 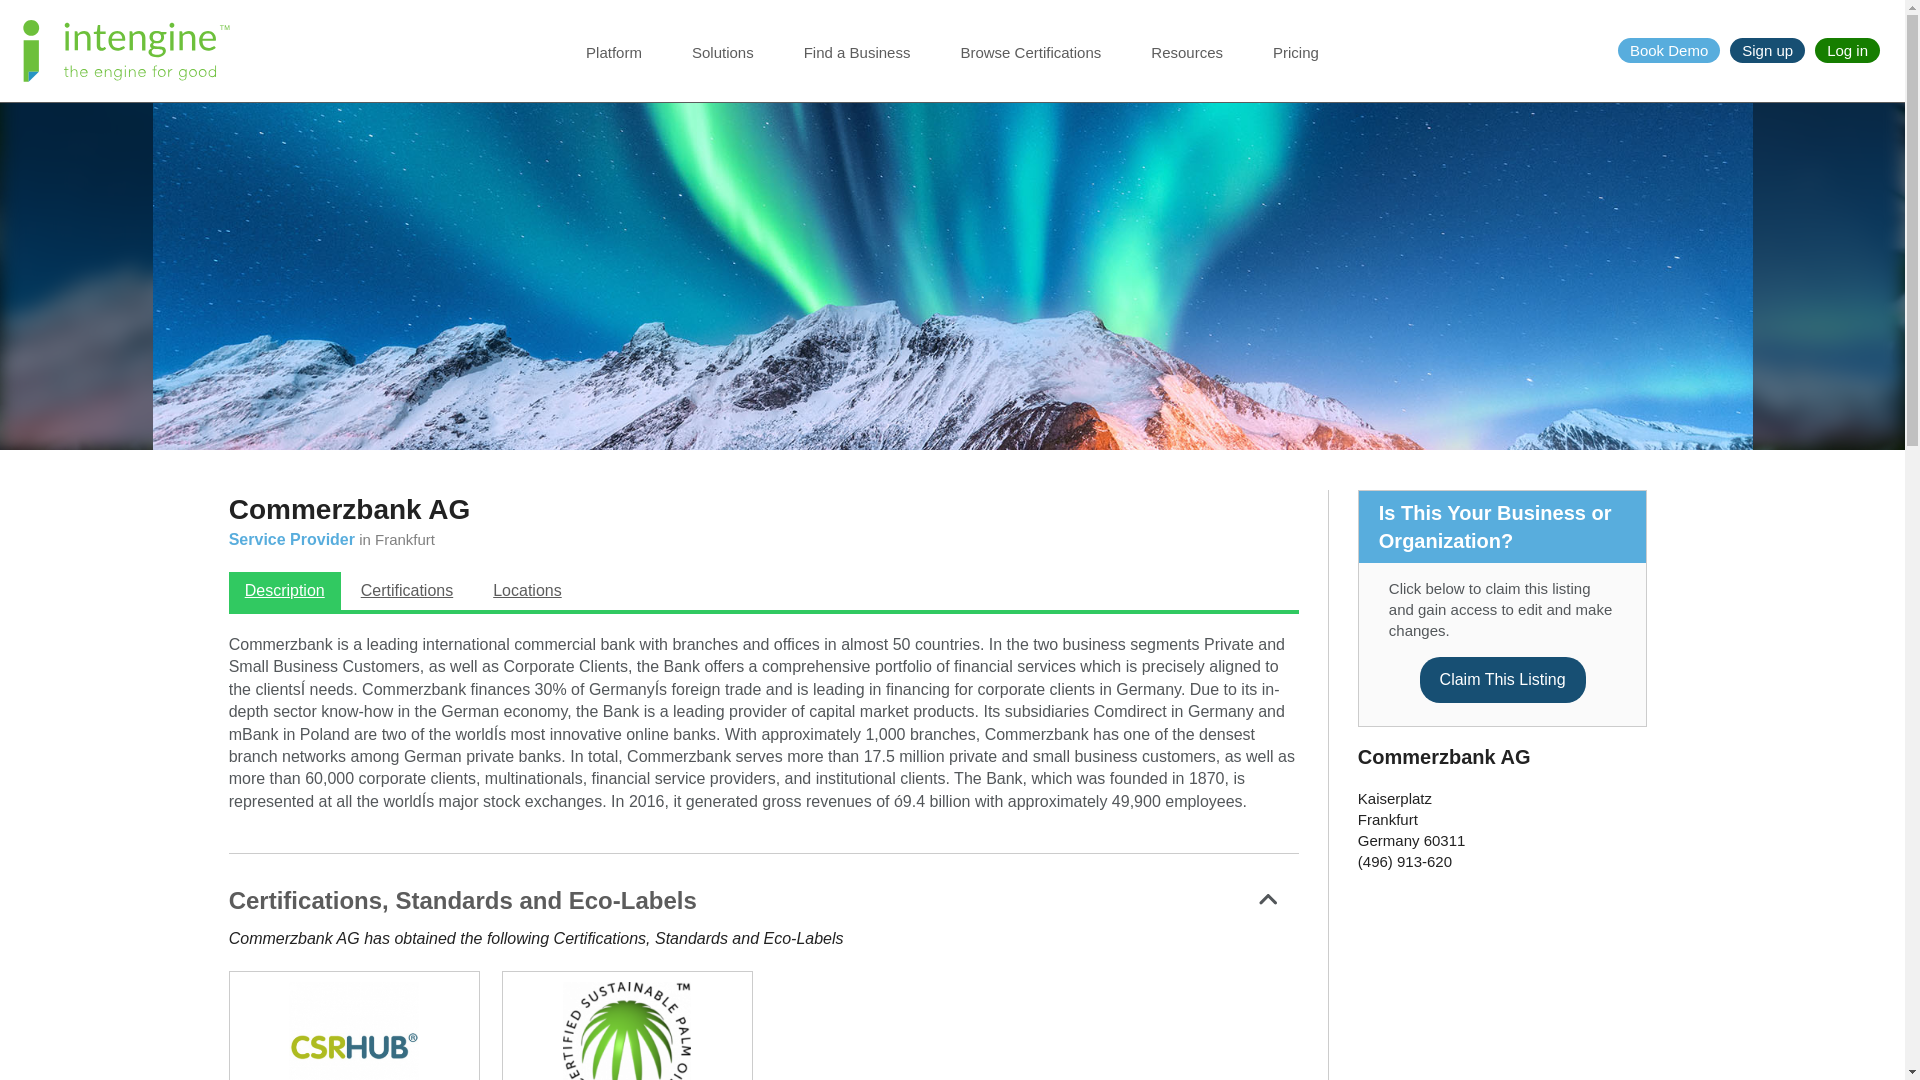 I want to click on Solutions, so click(x=722, y=65).